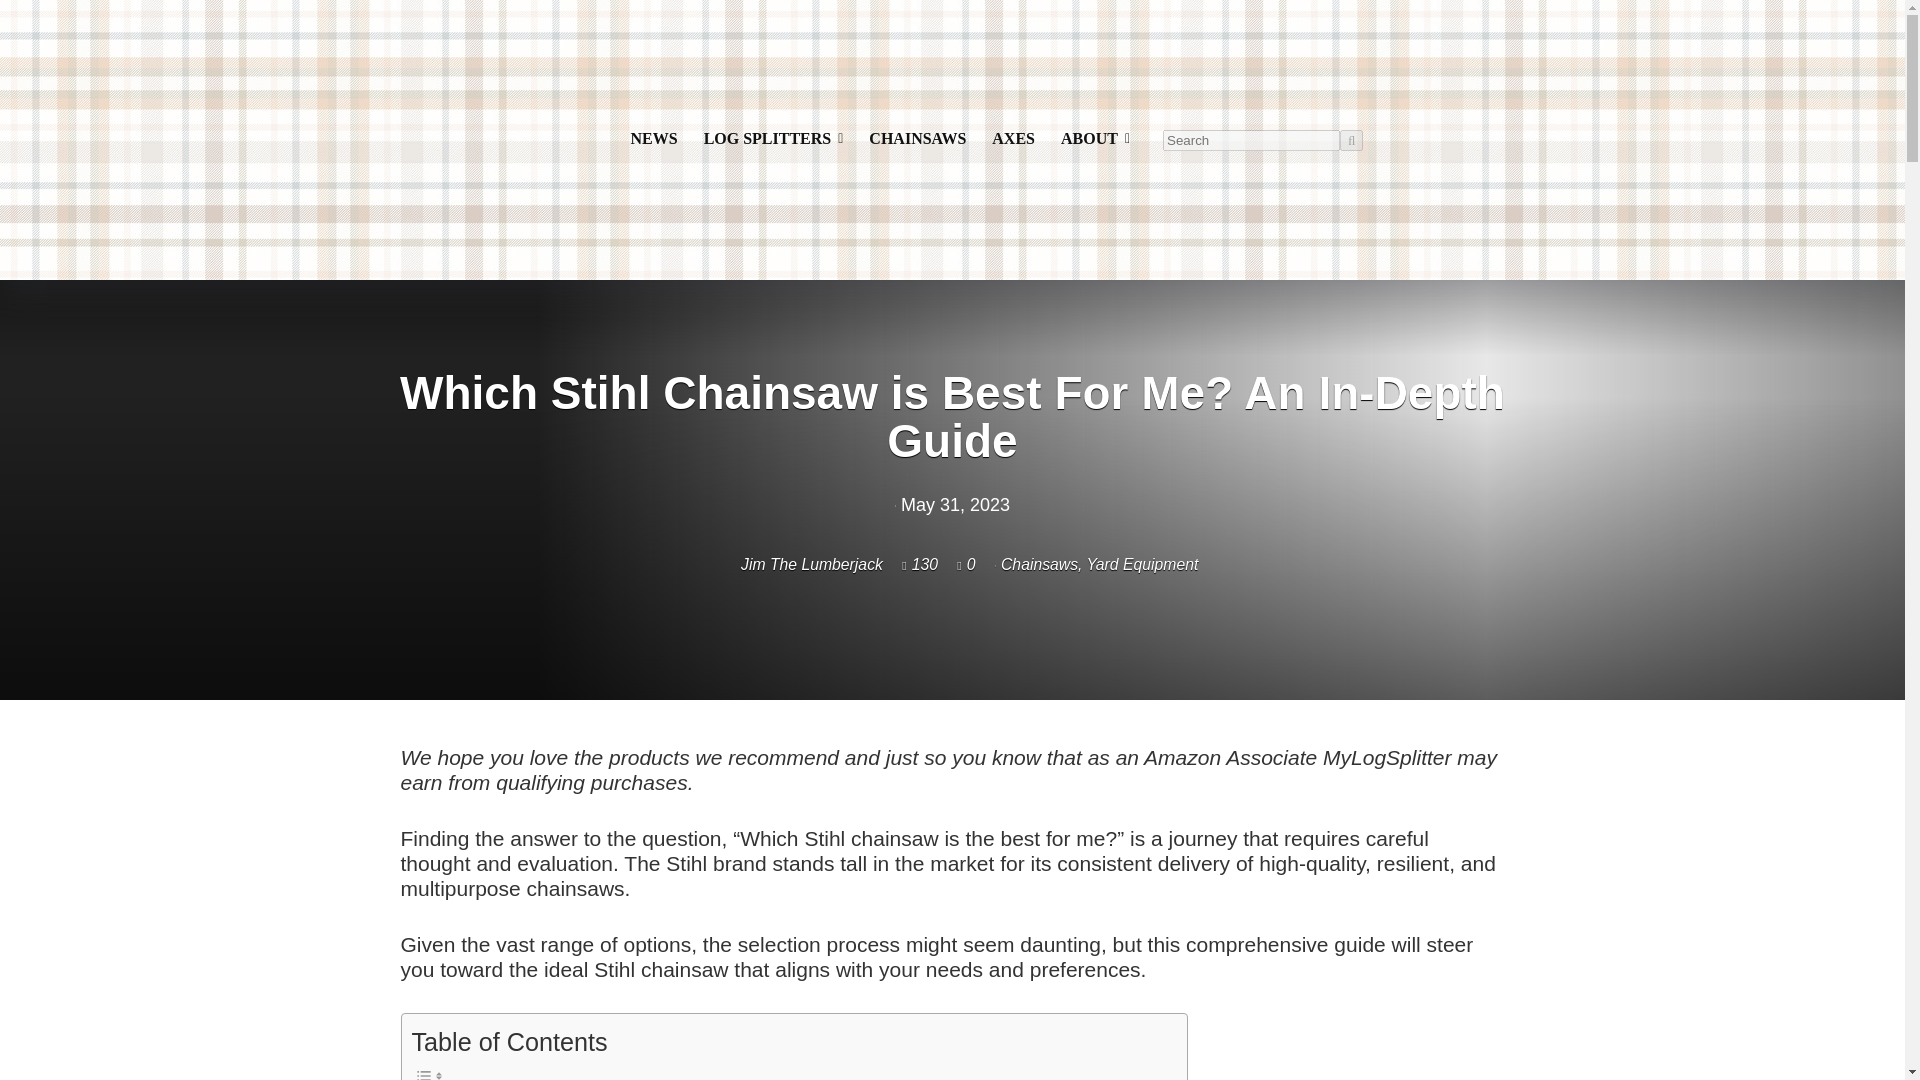 This screenshot has height=1080, width=1920. Describe the element at coordinates (1142, 564) in the screenshot. I see `Yard Equipment` at that location.